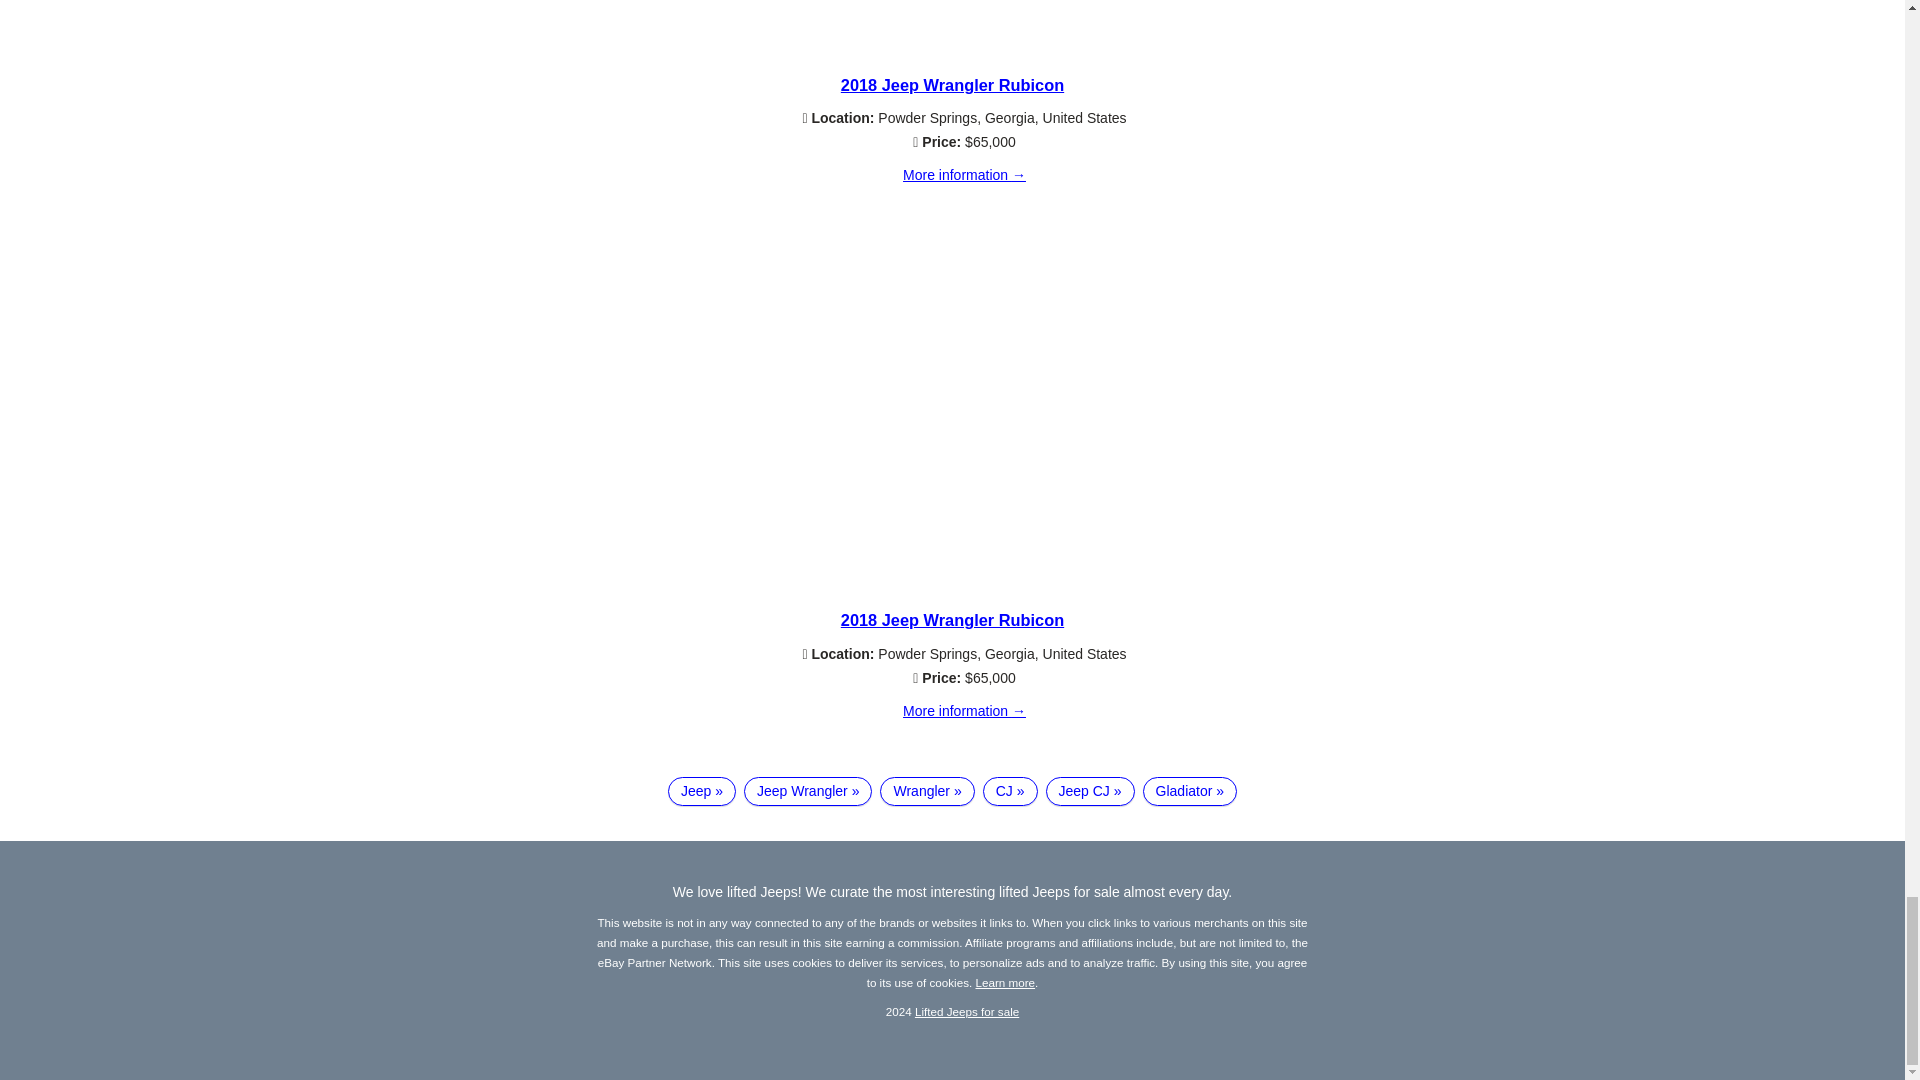 Image resolution: width=1920 pixels, height=1080 pixels. Describe the element at coordinates (952, 620) in the screenshot. I see `2018 Jeep Wrangler Rubicon` at that location.